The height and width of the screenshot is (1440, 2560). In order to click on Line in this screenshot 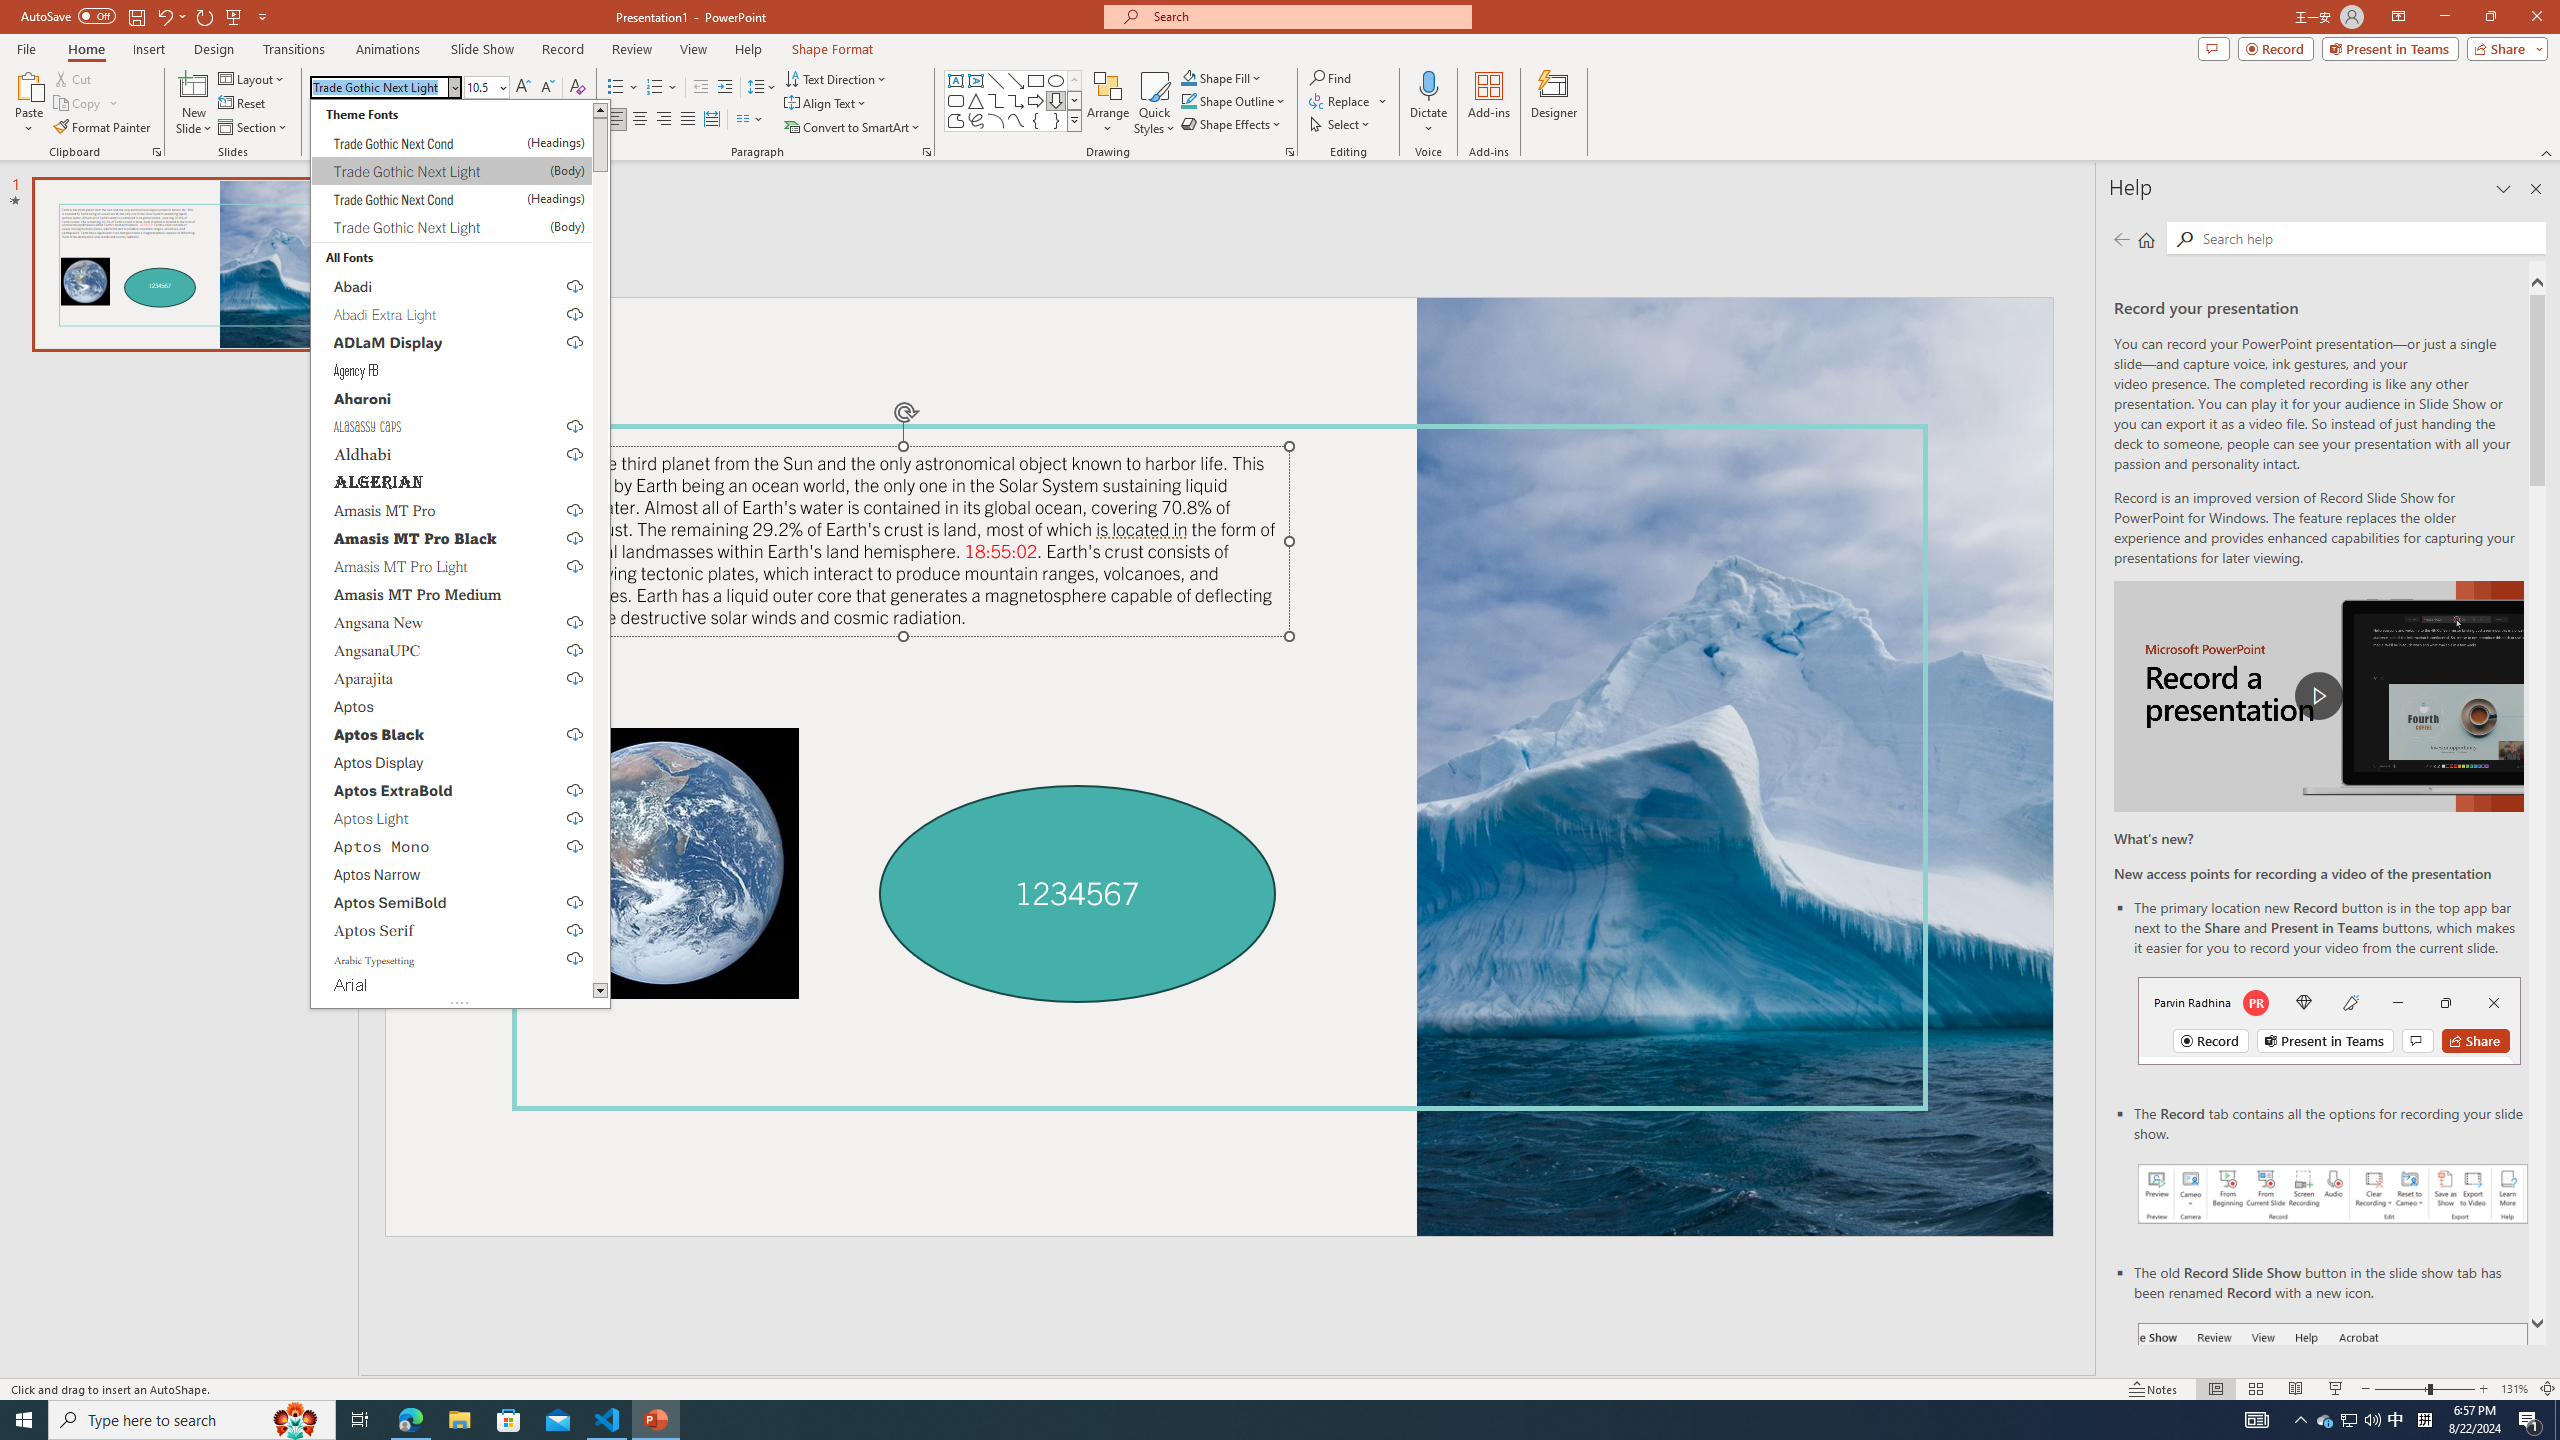, I will do `click(996, 80)`.